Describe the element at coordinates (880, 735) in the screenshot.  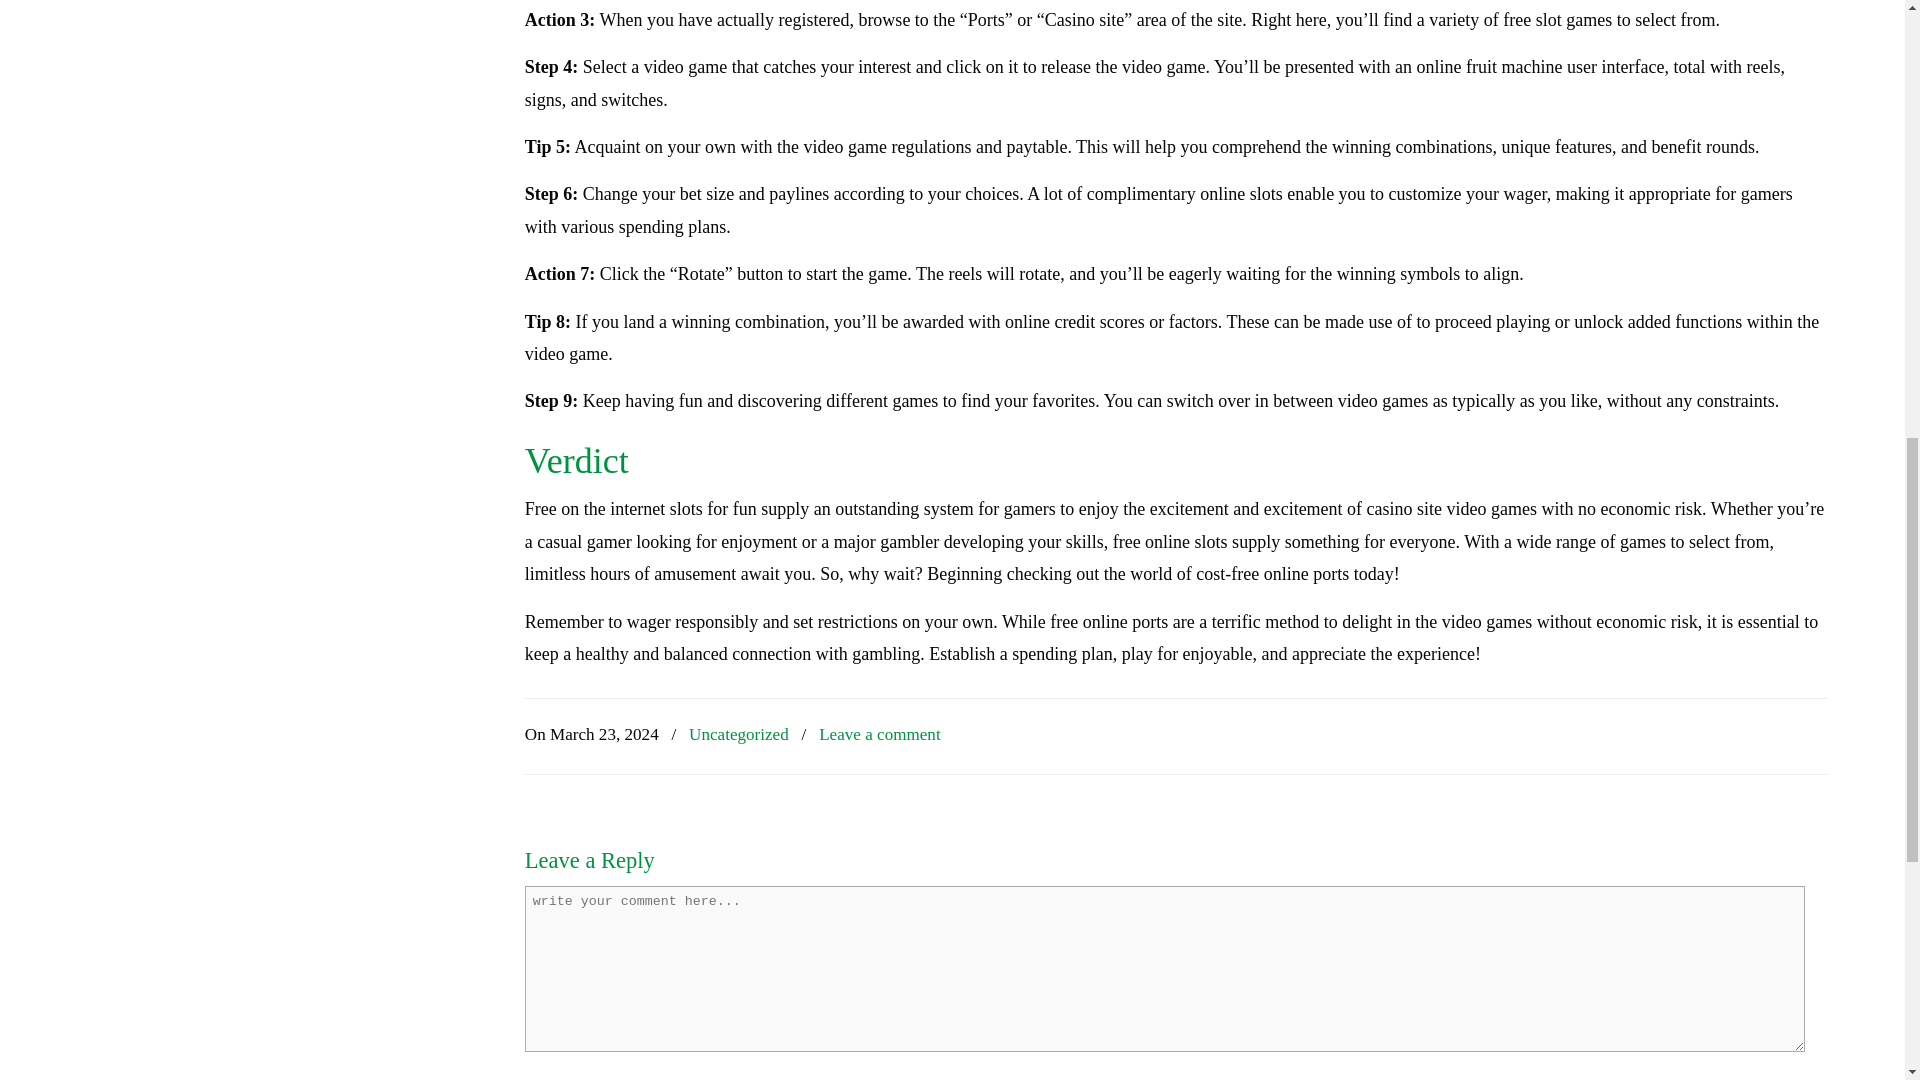
I see `Leave a comment` at that location.